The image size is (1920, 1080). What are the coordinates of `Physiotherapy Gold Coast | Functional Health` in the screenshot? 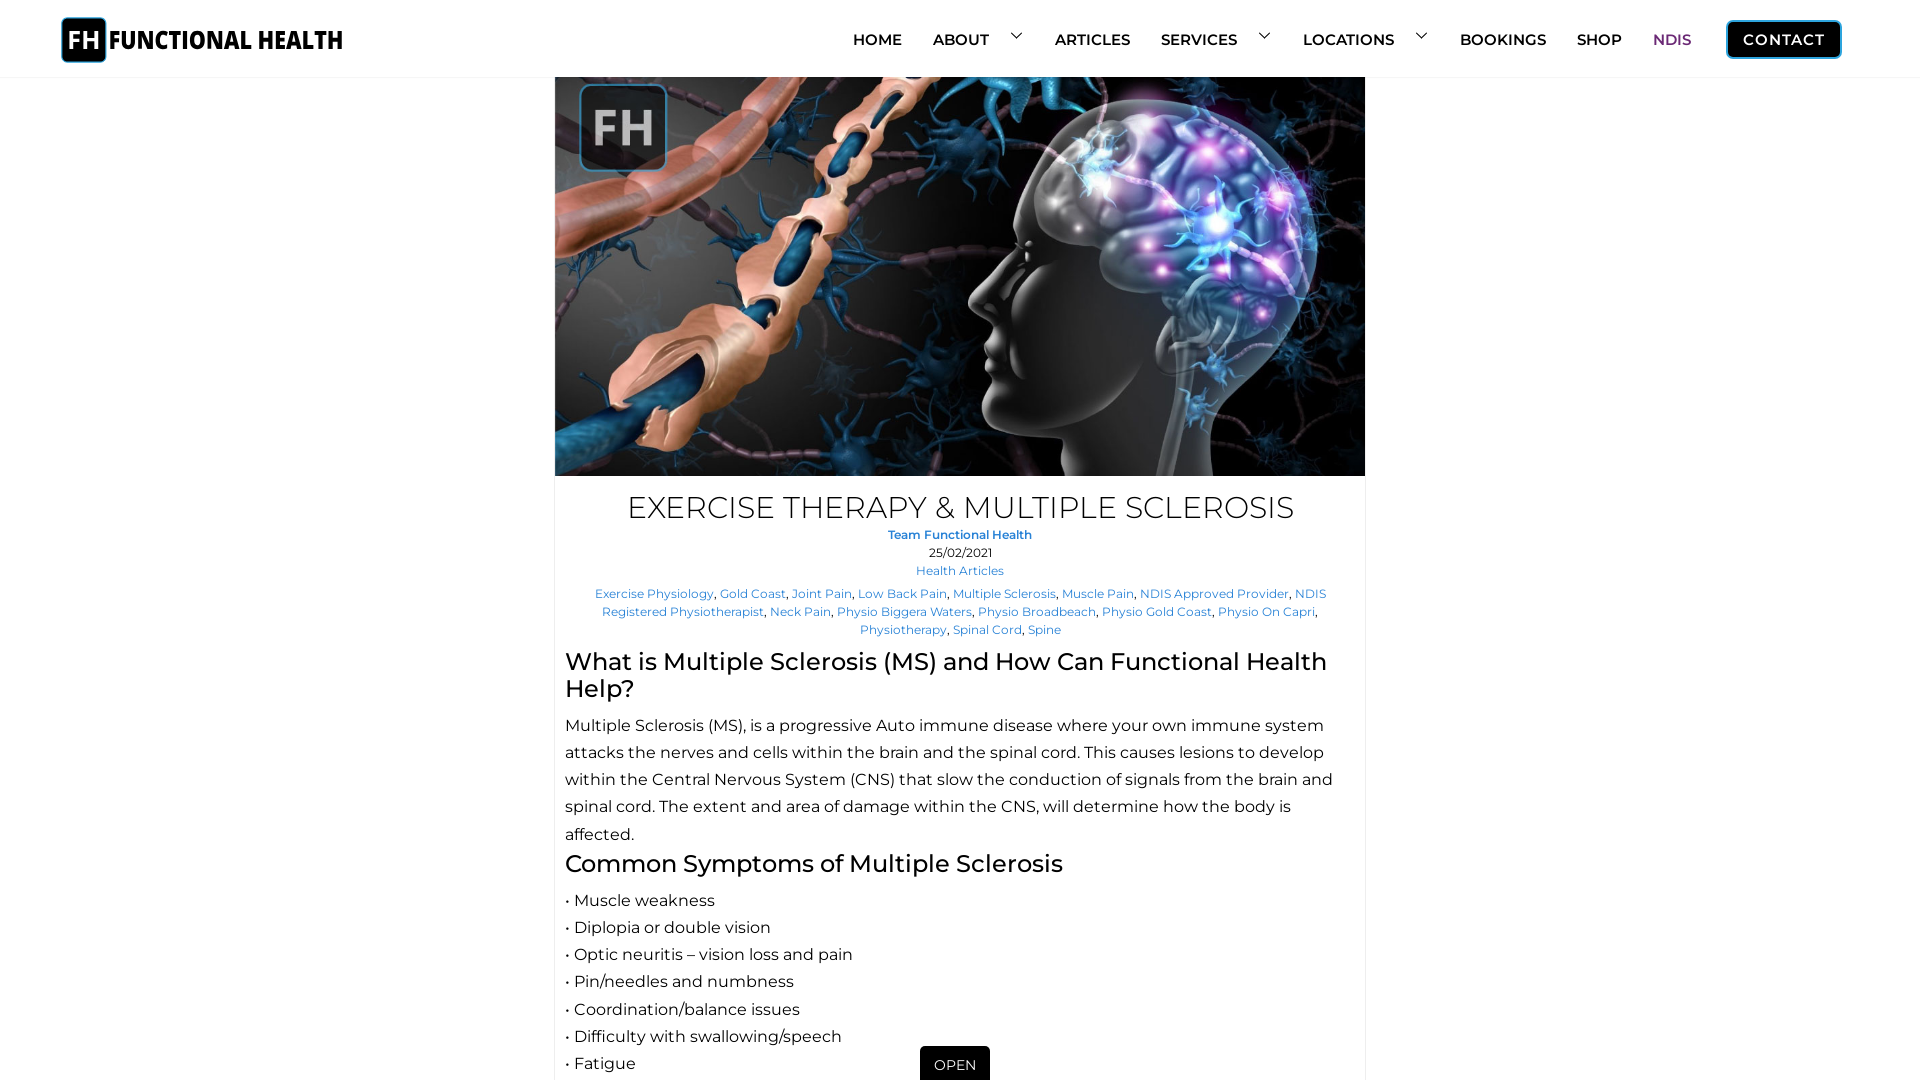 It's located at (202, 61).